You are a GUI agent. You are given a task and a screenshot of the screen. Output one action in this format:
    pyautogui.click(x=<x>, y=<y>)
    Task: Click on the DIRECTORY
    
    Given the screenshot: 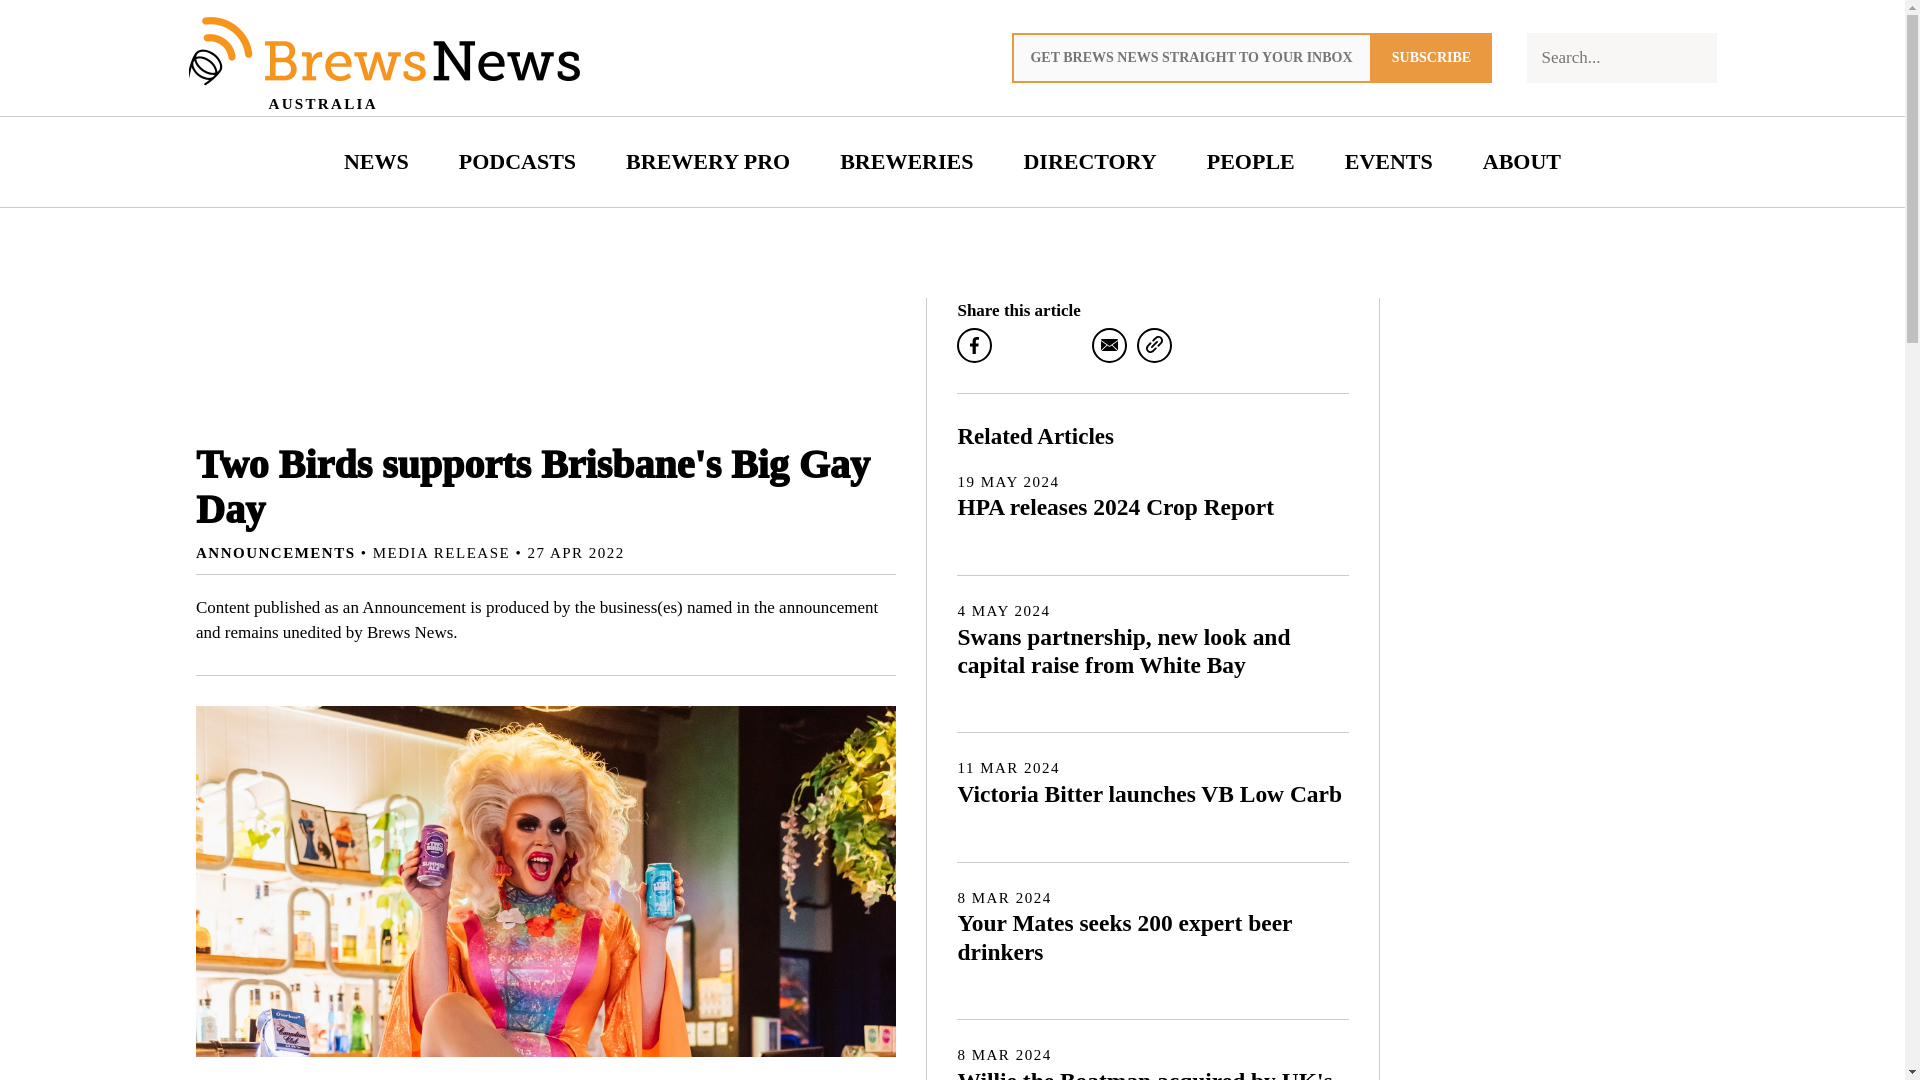 What is the action you would take?
    pyautogui.click(x=1090, y=162)
    